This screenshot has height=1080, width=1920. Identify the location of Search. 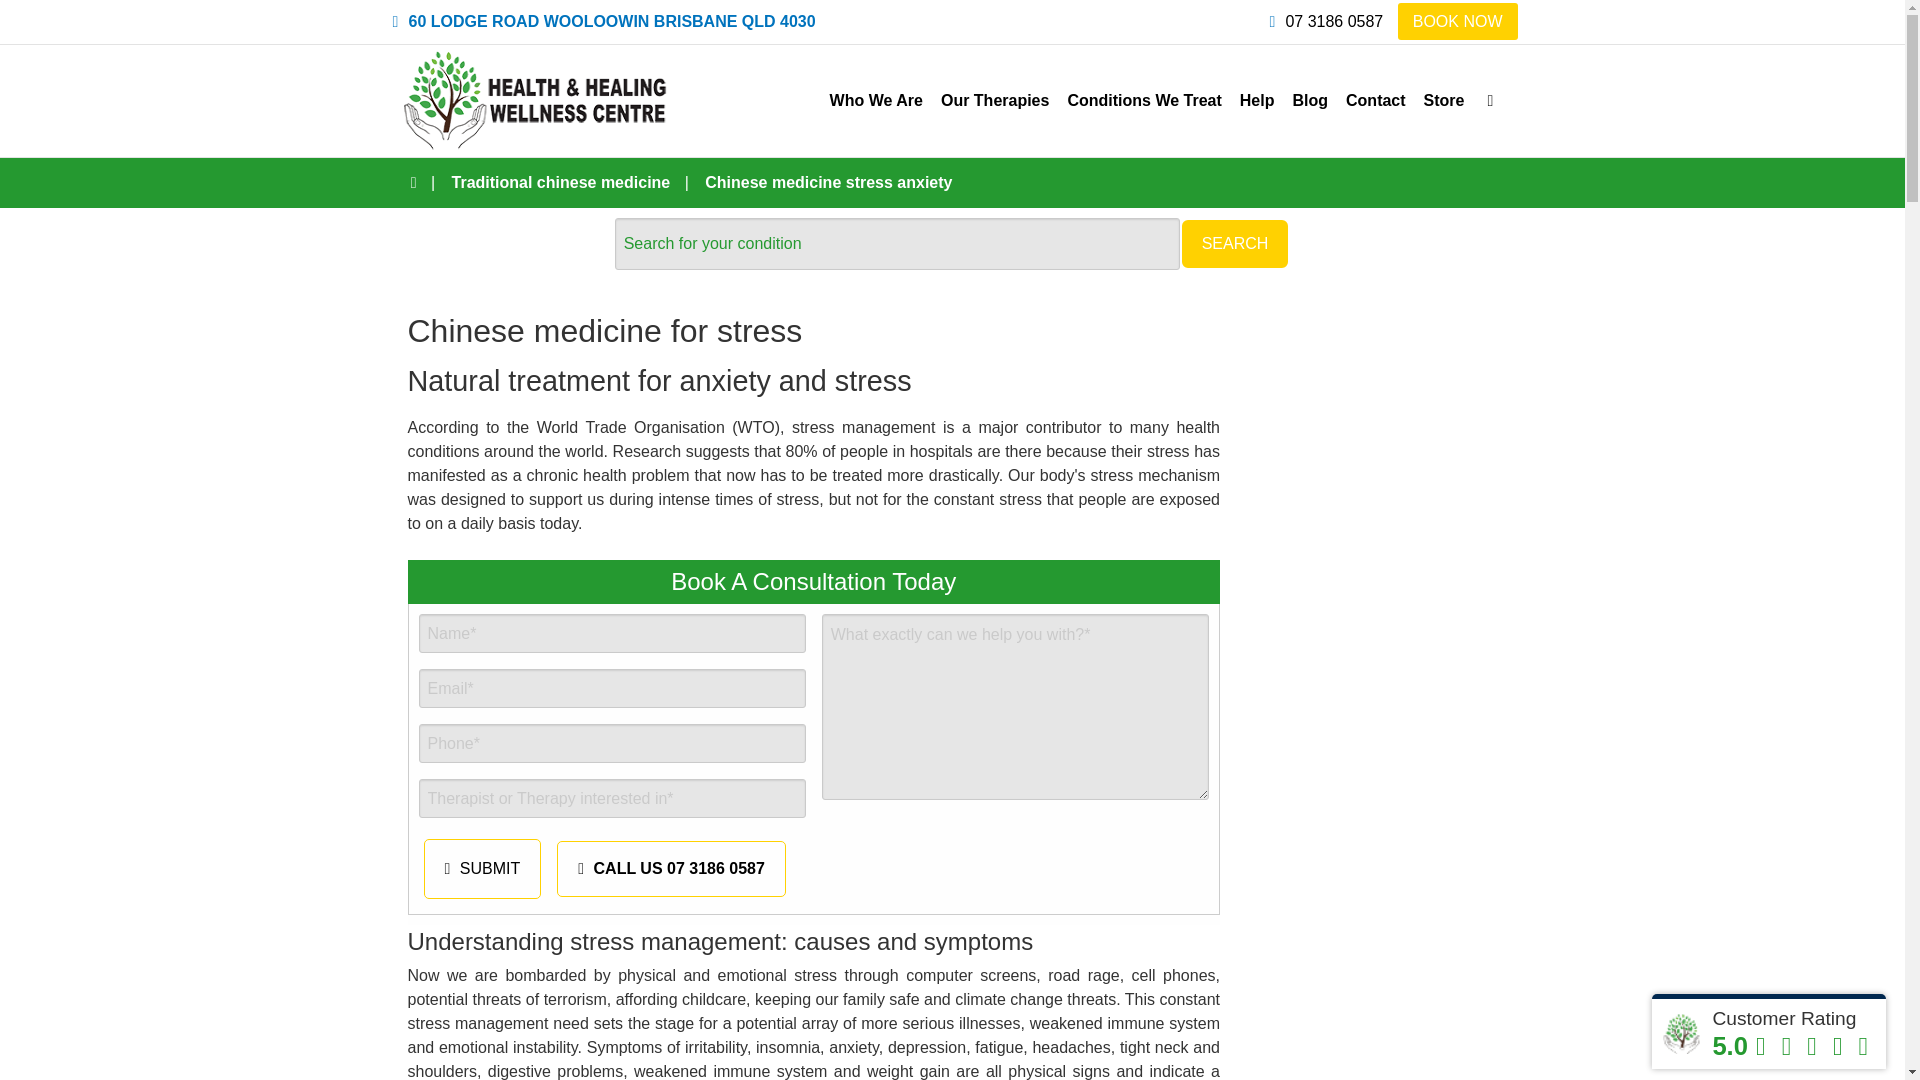
(1471, 78).